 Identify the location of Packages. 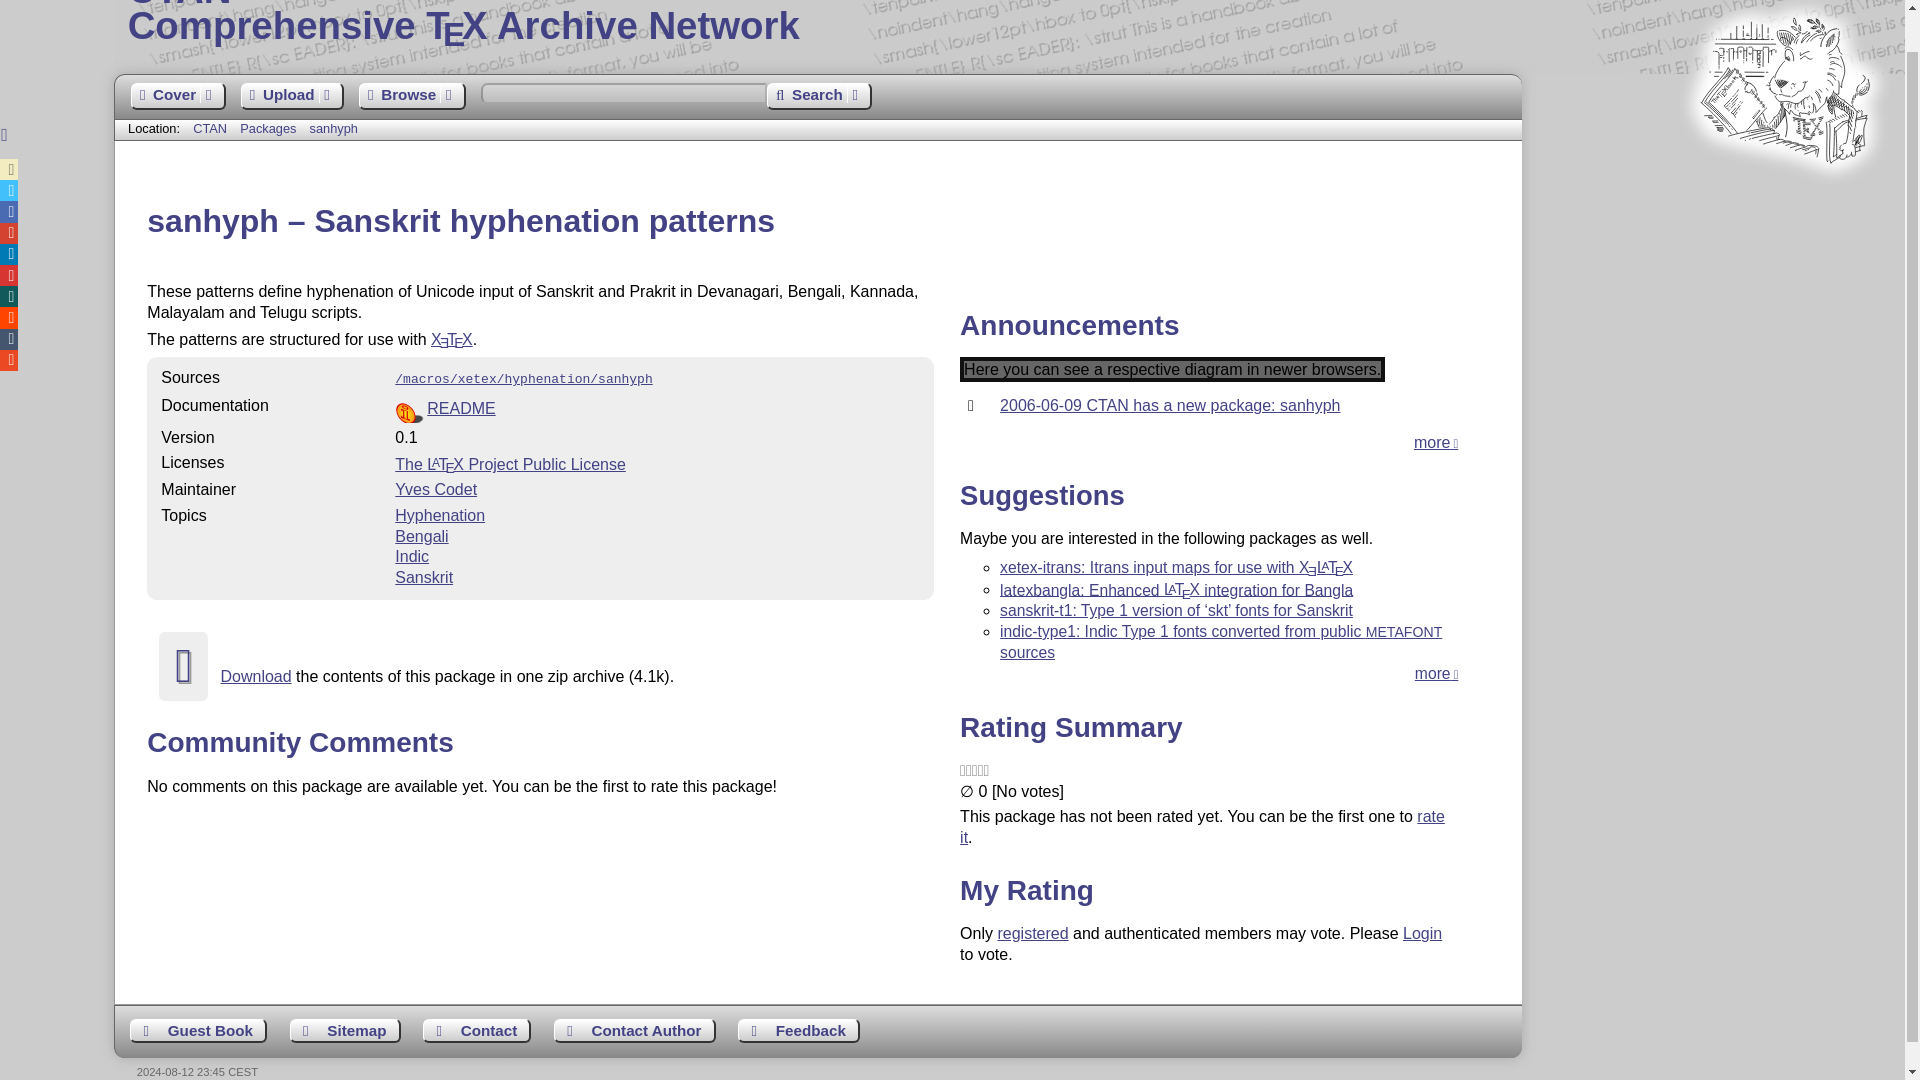
(1010, 23).